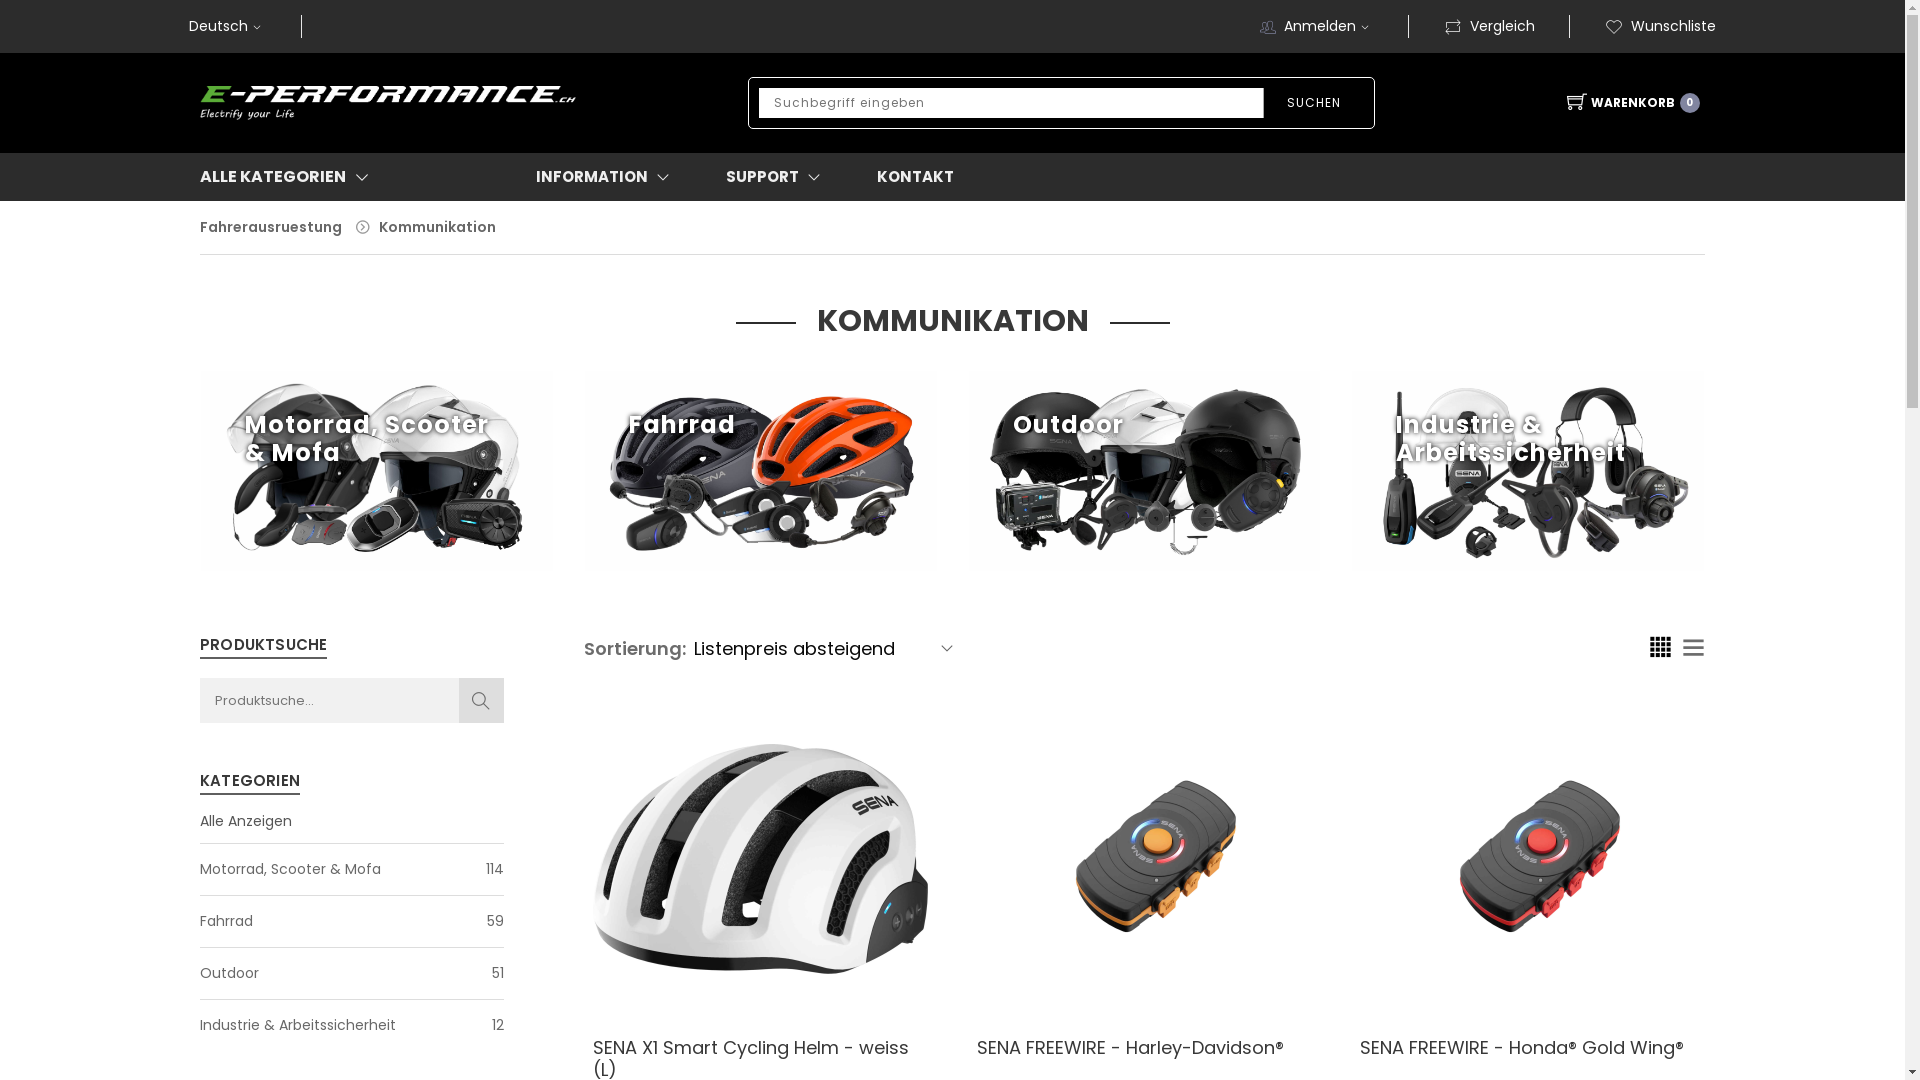 This screenshot has width=1920, height=1080. Describe the element at coordinates (352, 982) in the screenshot. I see `Outdoor
51` at that location.